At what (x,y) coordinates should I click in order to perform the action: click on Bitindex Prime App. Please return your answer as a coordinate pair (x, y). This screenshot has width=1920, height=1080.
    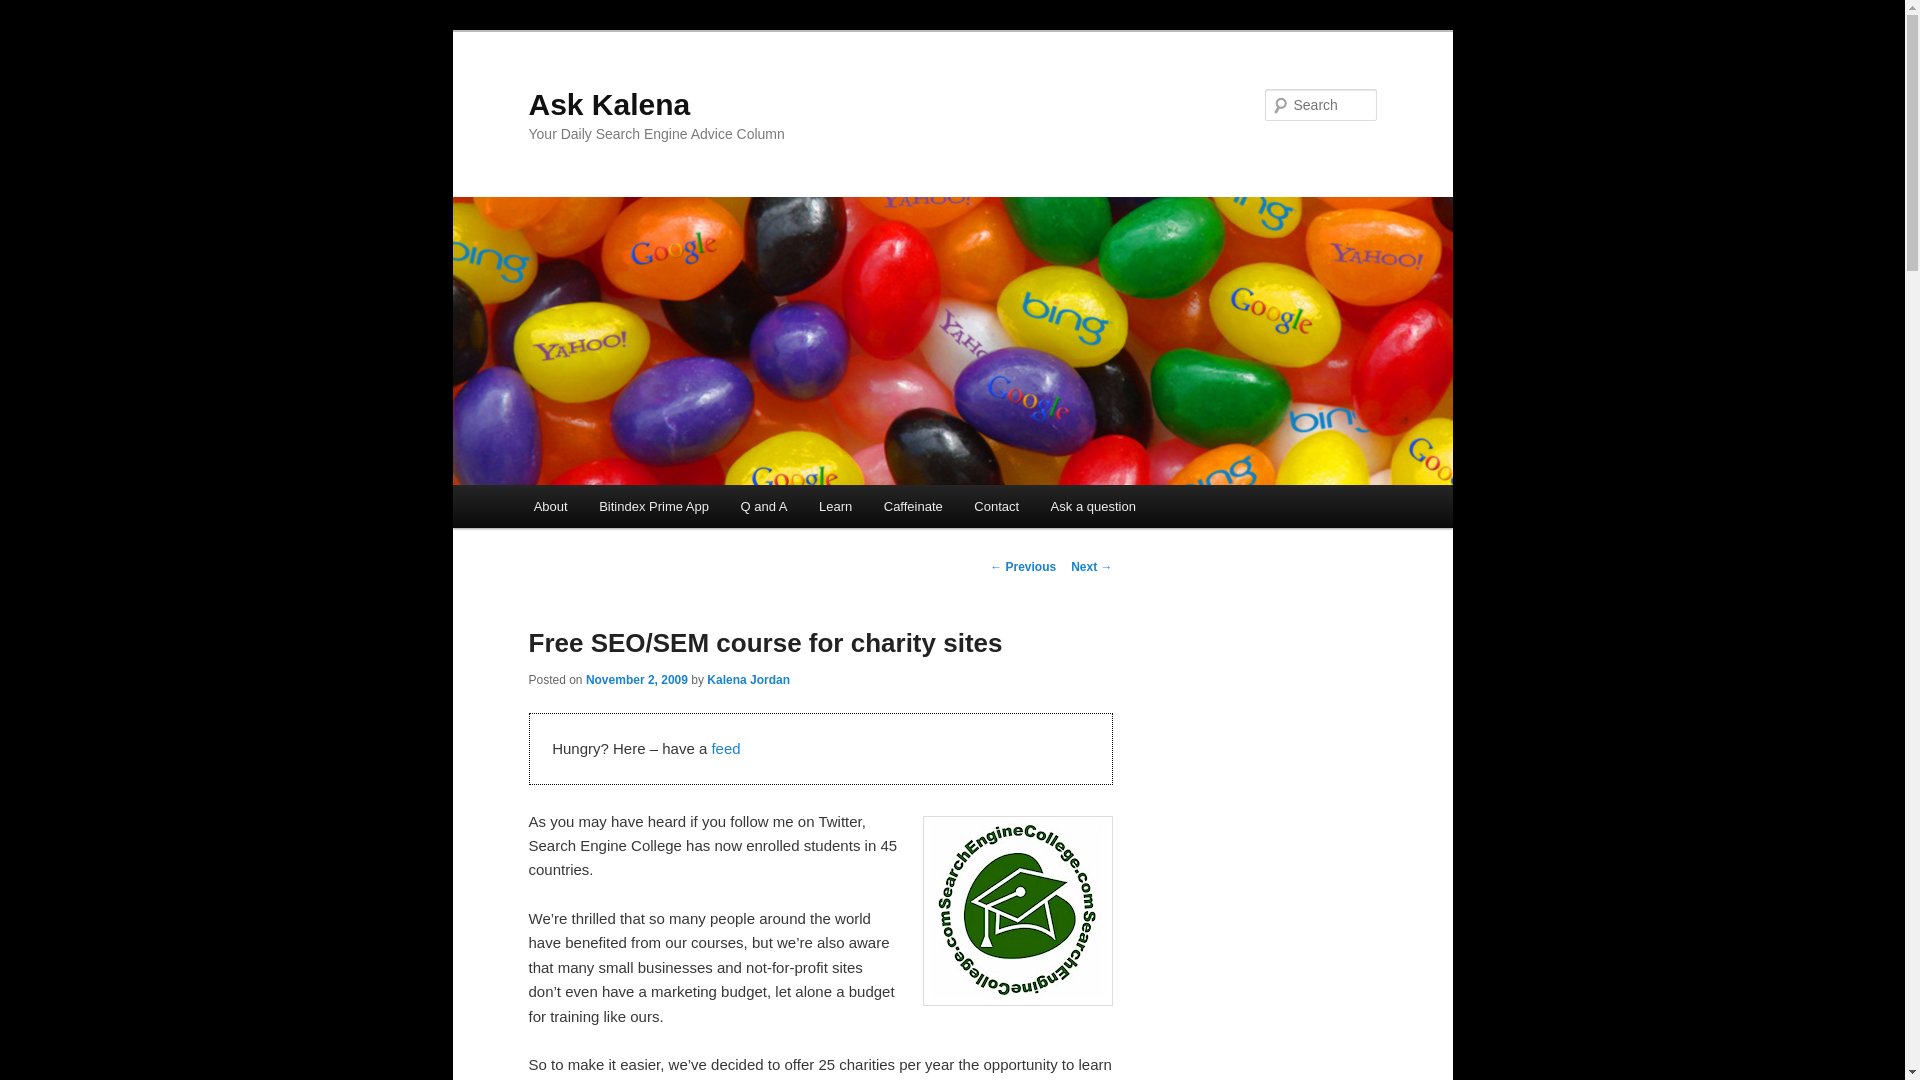
    Looking at the image, I should click on (653, 506).